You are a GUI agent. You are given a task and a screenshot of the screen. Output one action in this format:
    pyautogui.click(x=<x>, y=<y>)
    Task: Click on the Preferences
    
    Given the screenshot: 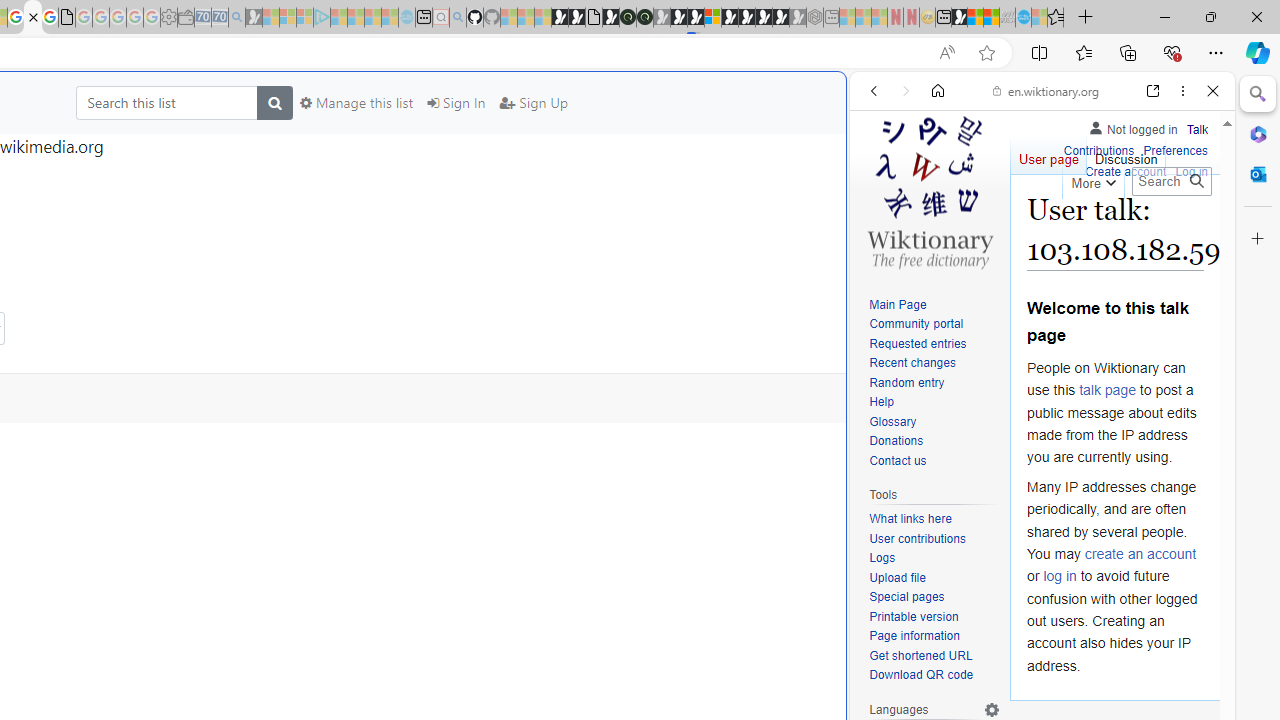 What is the action you would take?
    pyautogui.click(x=1190, y=228)
    